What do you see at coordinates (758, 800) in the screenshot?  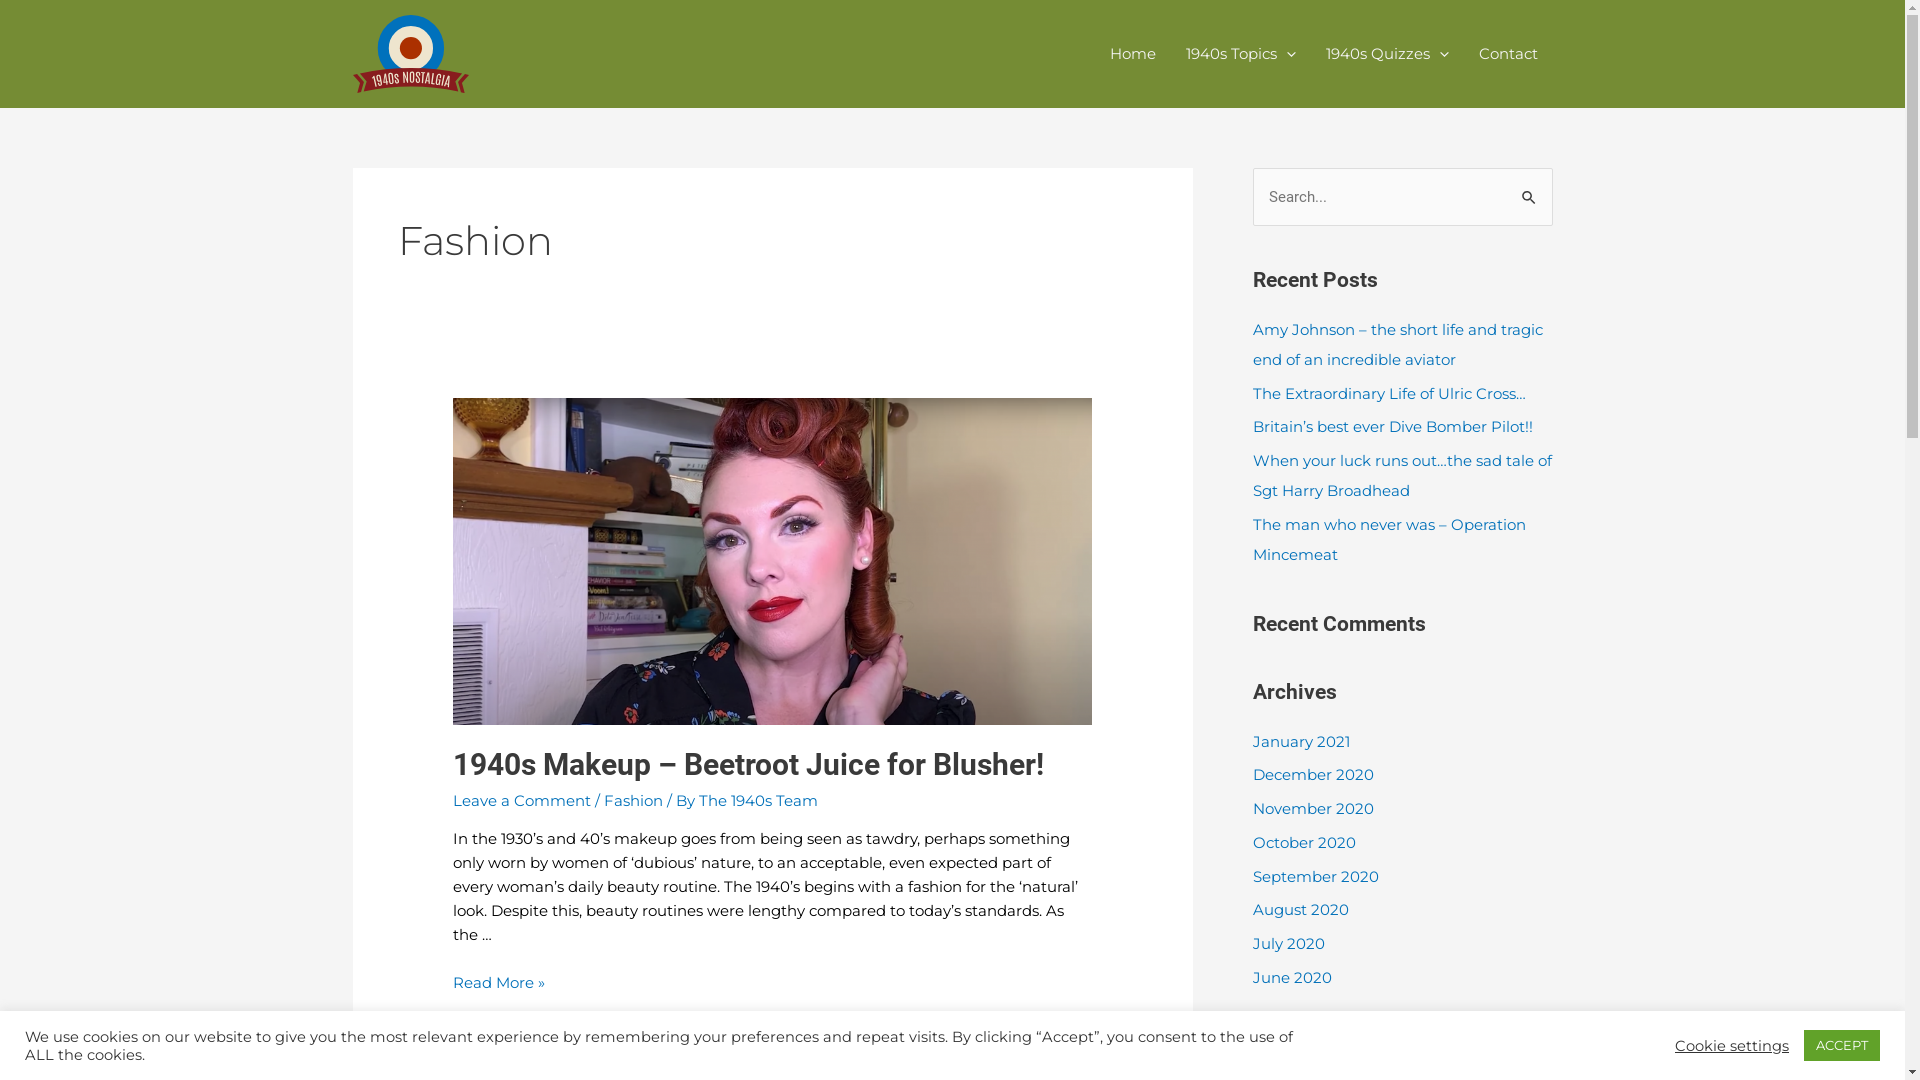 I see `The 1940s Team` at bounding box center [758, 800].